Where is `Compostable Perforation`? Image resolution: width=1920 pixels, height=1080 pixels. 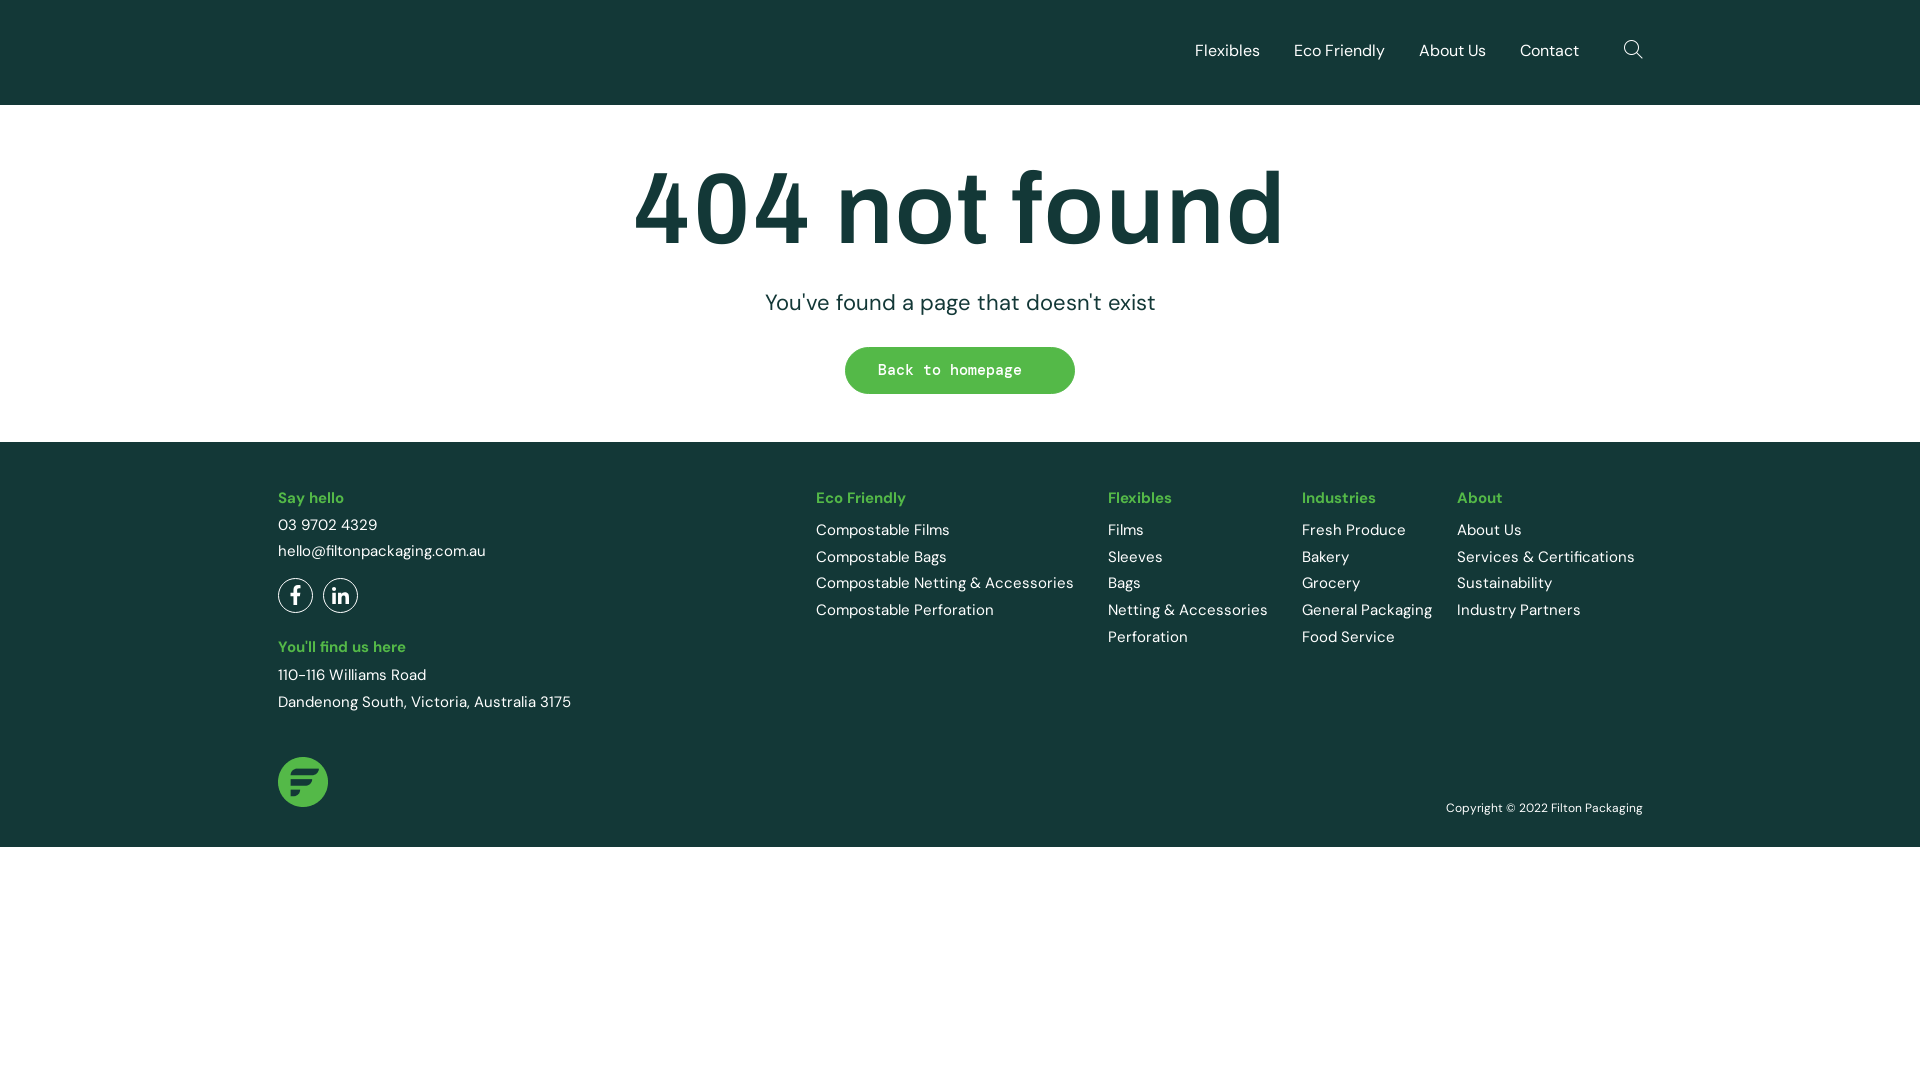
Compostable Perforation is located at coordinates (905, 610).